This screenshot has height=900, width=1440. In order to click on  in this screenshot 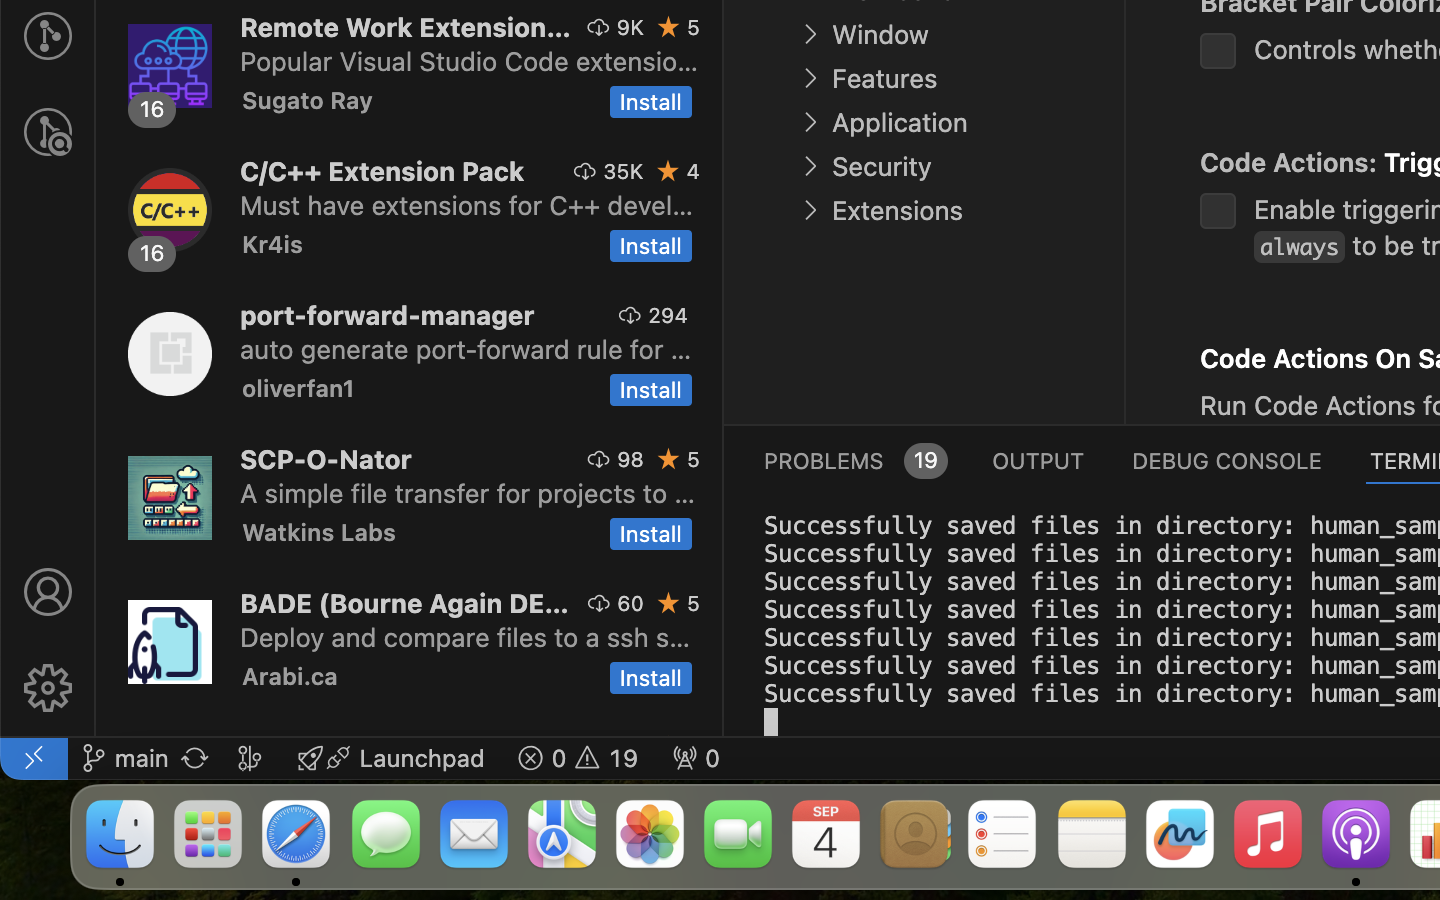, I will do `click(1150, 158)`.